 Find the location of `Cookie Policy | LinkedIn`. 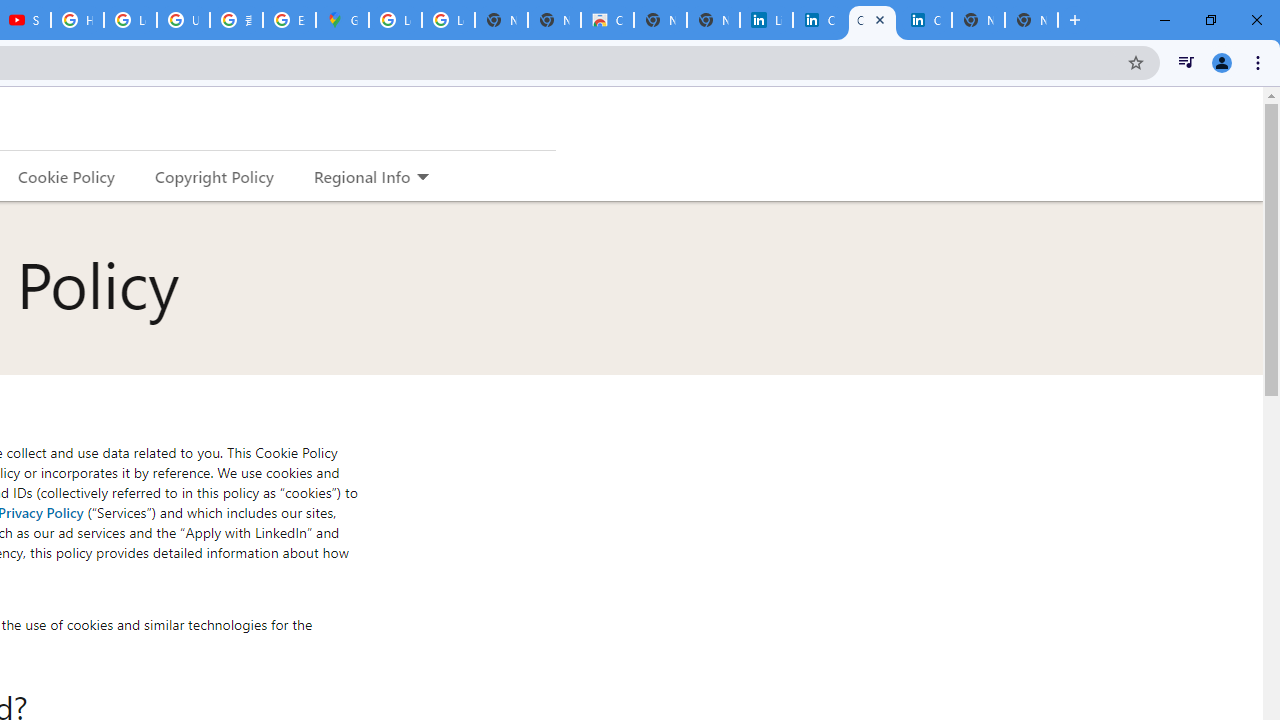

Cookie Policy | LinkedIn is located at coordinates (819, 20).